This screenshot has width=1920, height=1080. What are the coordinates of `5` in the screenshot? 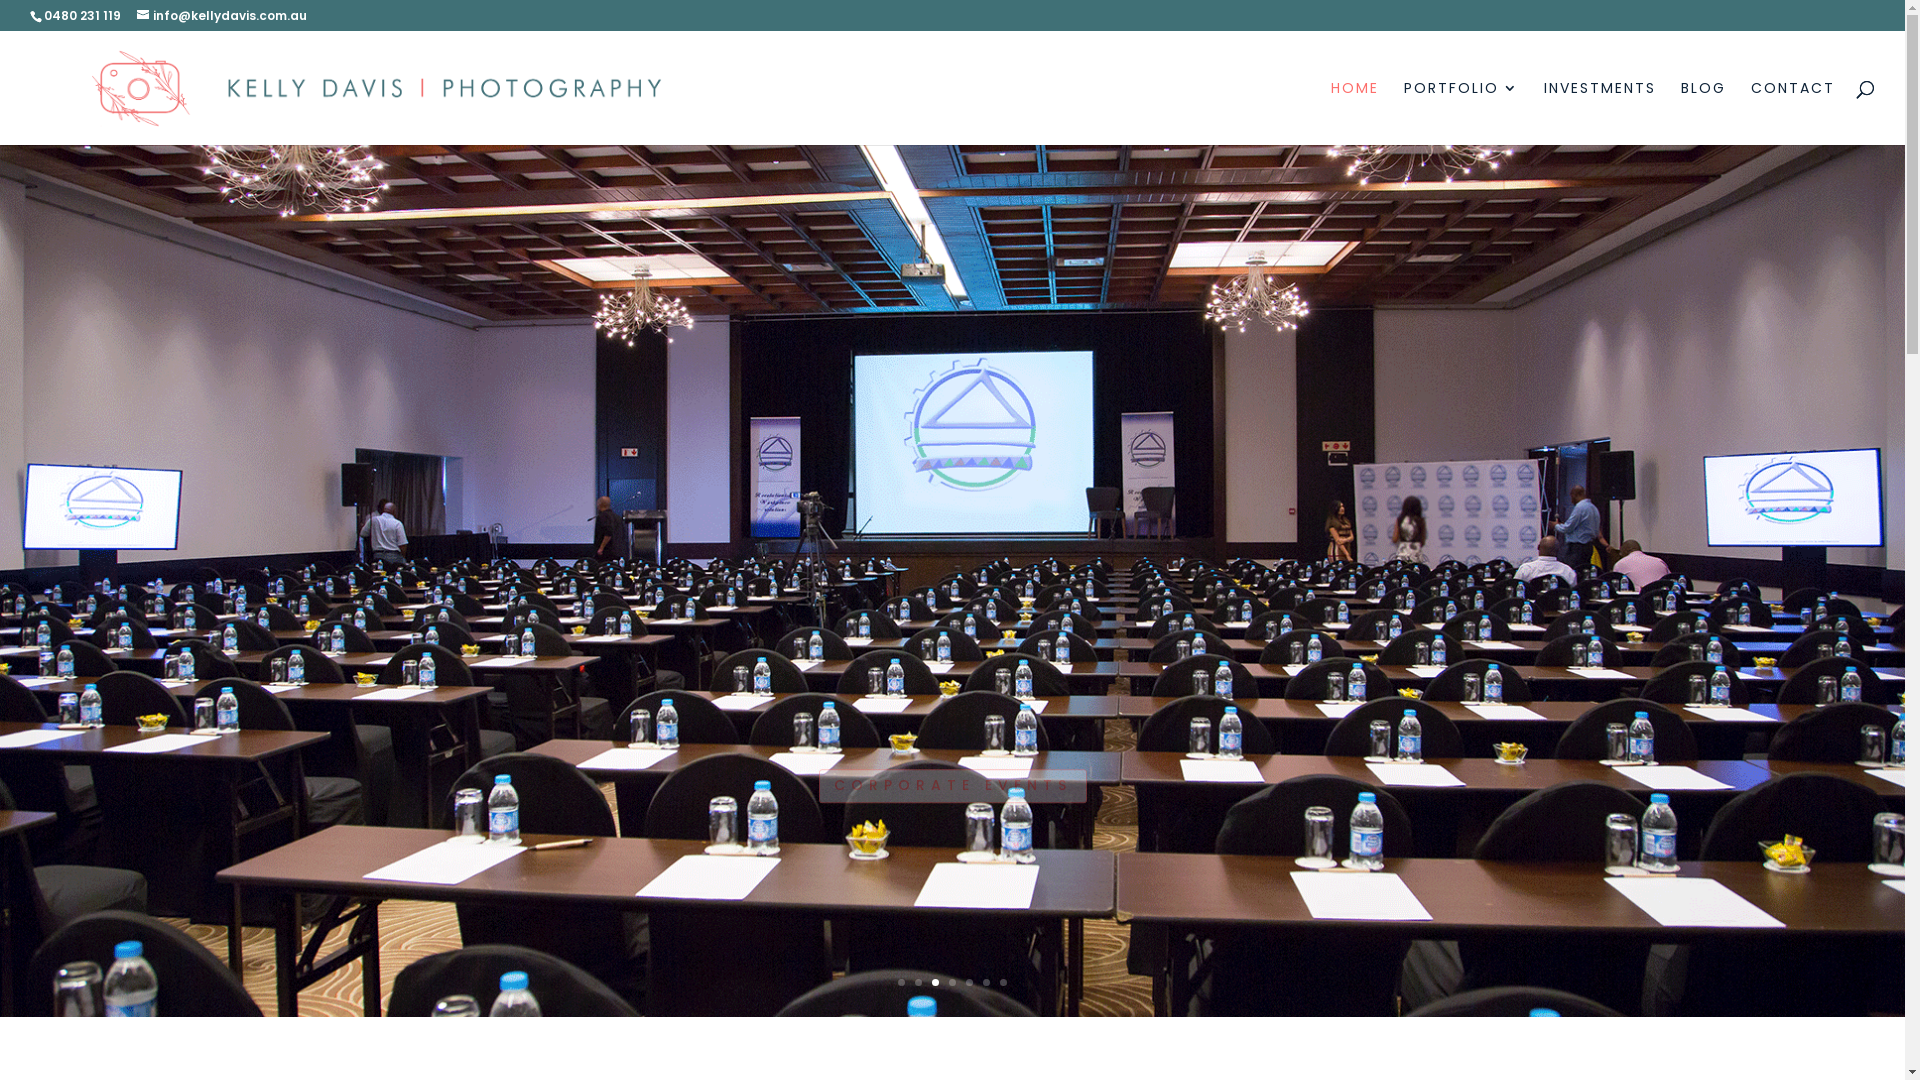 It's located at (969, 982).